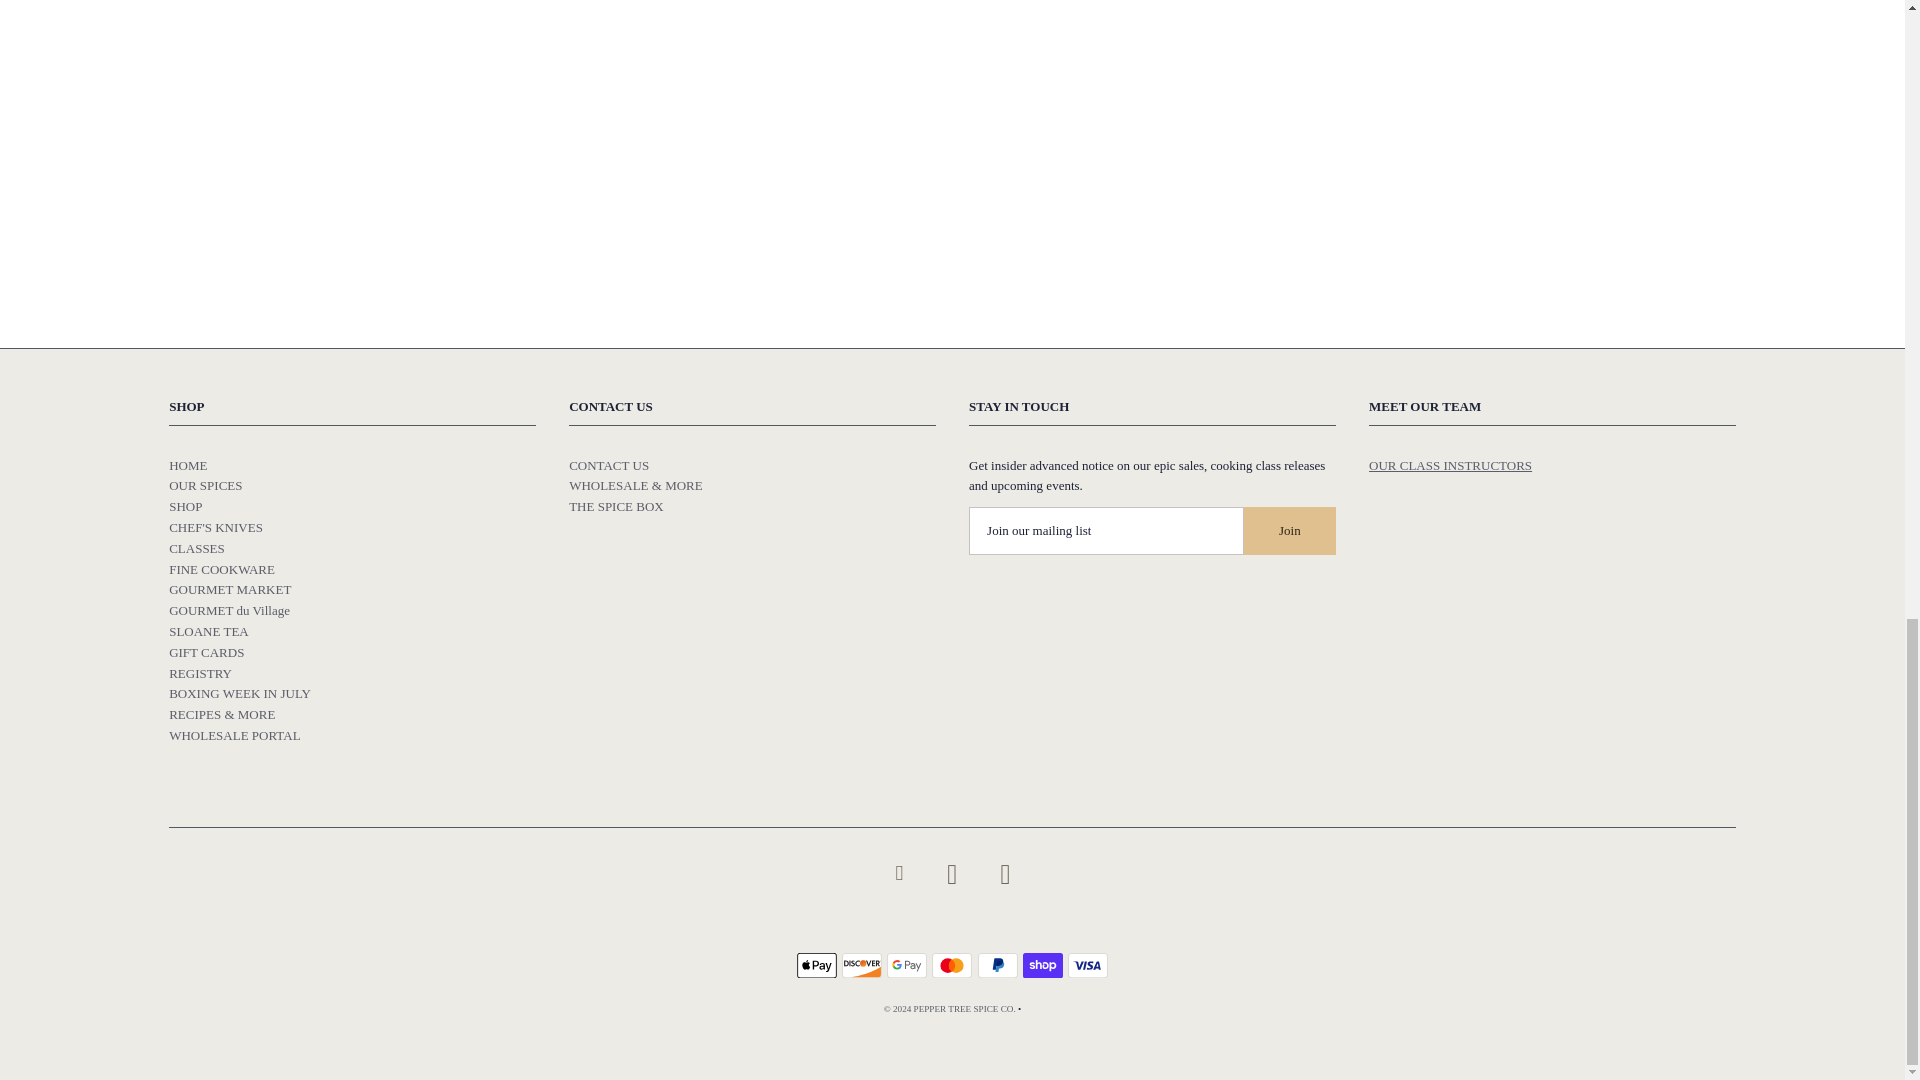 The height and width of the screenshot is (1080, 1920). I want to click on Visa, so click(1087, 965).